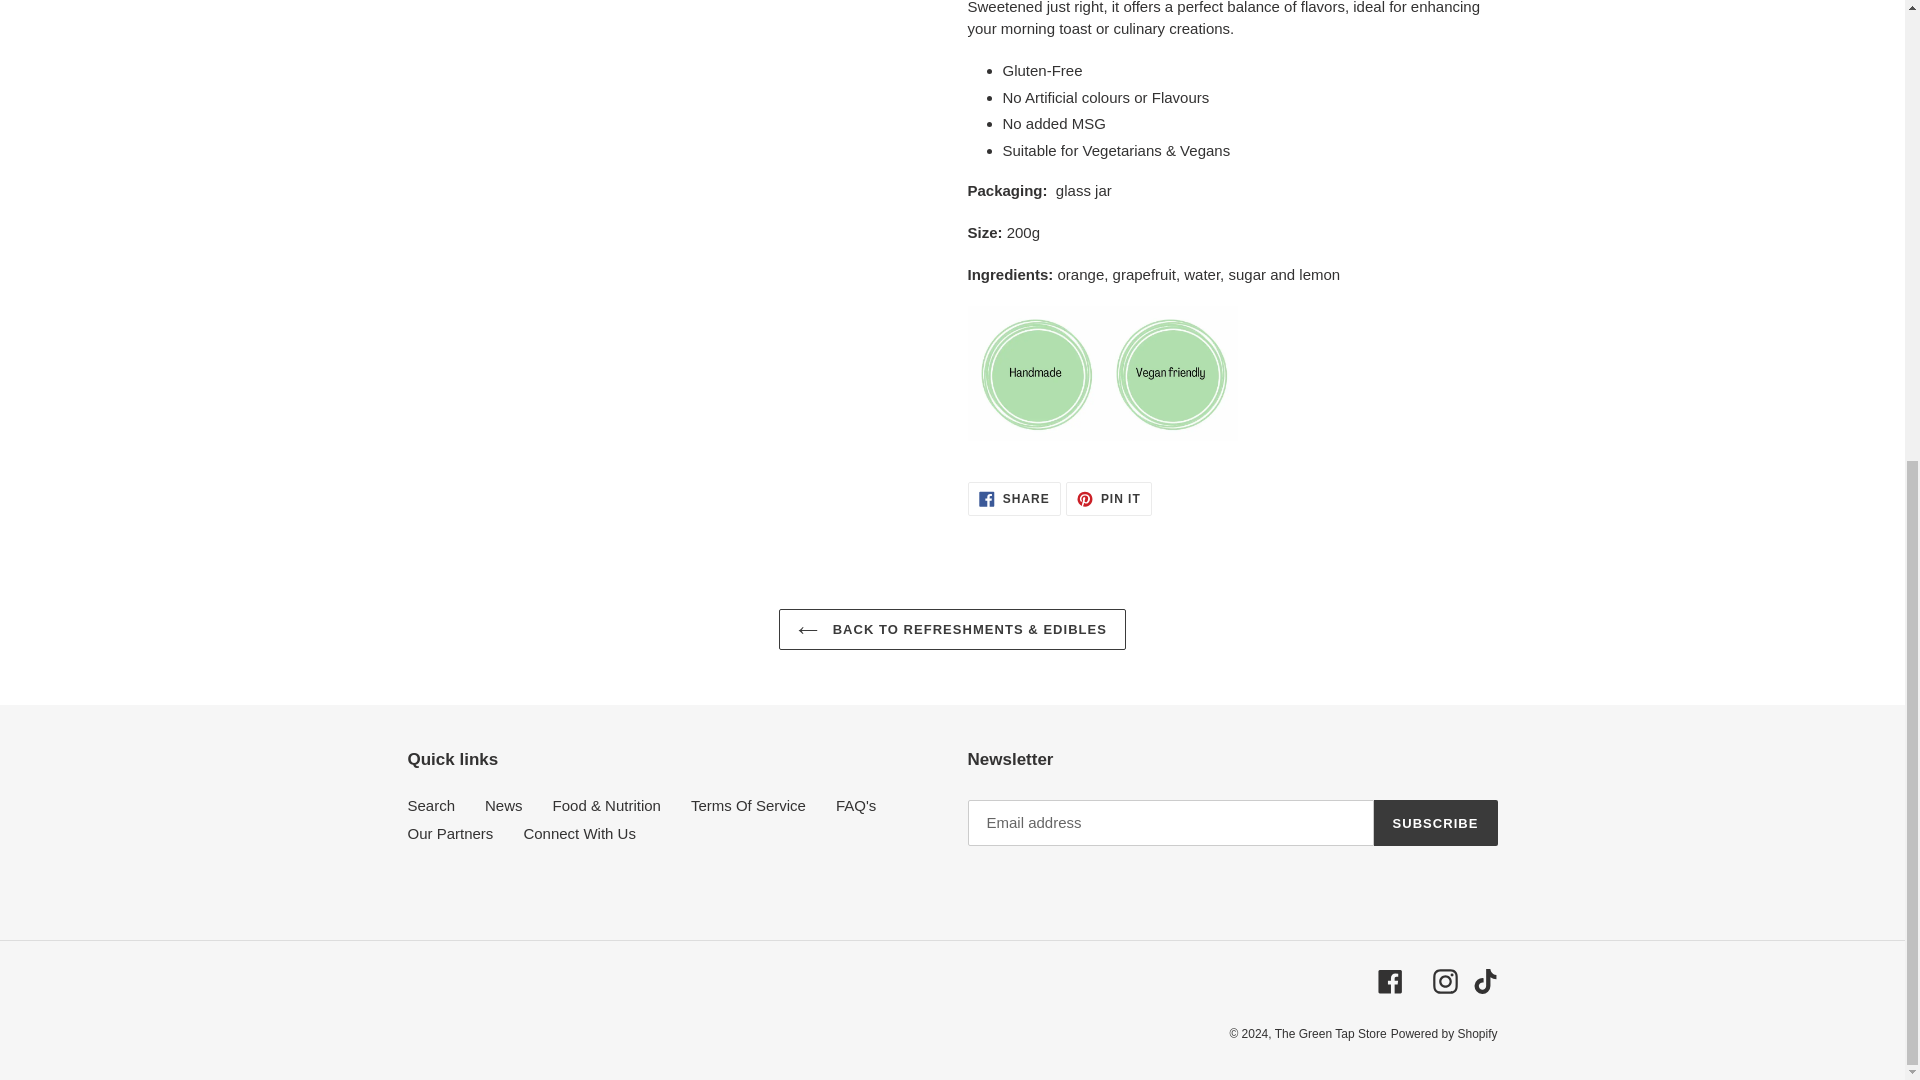 This screenshot has height=1080, width=1920. Describe the element at coordinates (1436, 822) in the screenshot. I see `Facebook` at that location.